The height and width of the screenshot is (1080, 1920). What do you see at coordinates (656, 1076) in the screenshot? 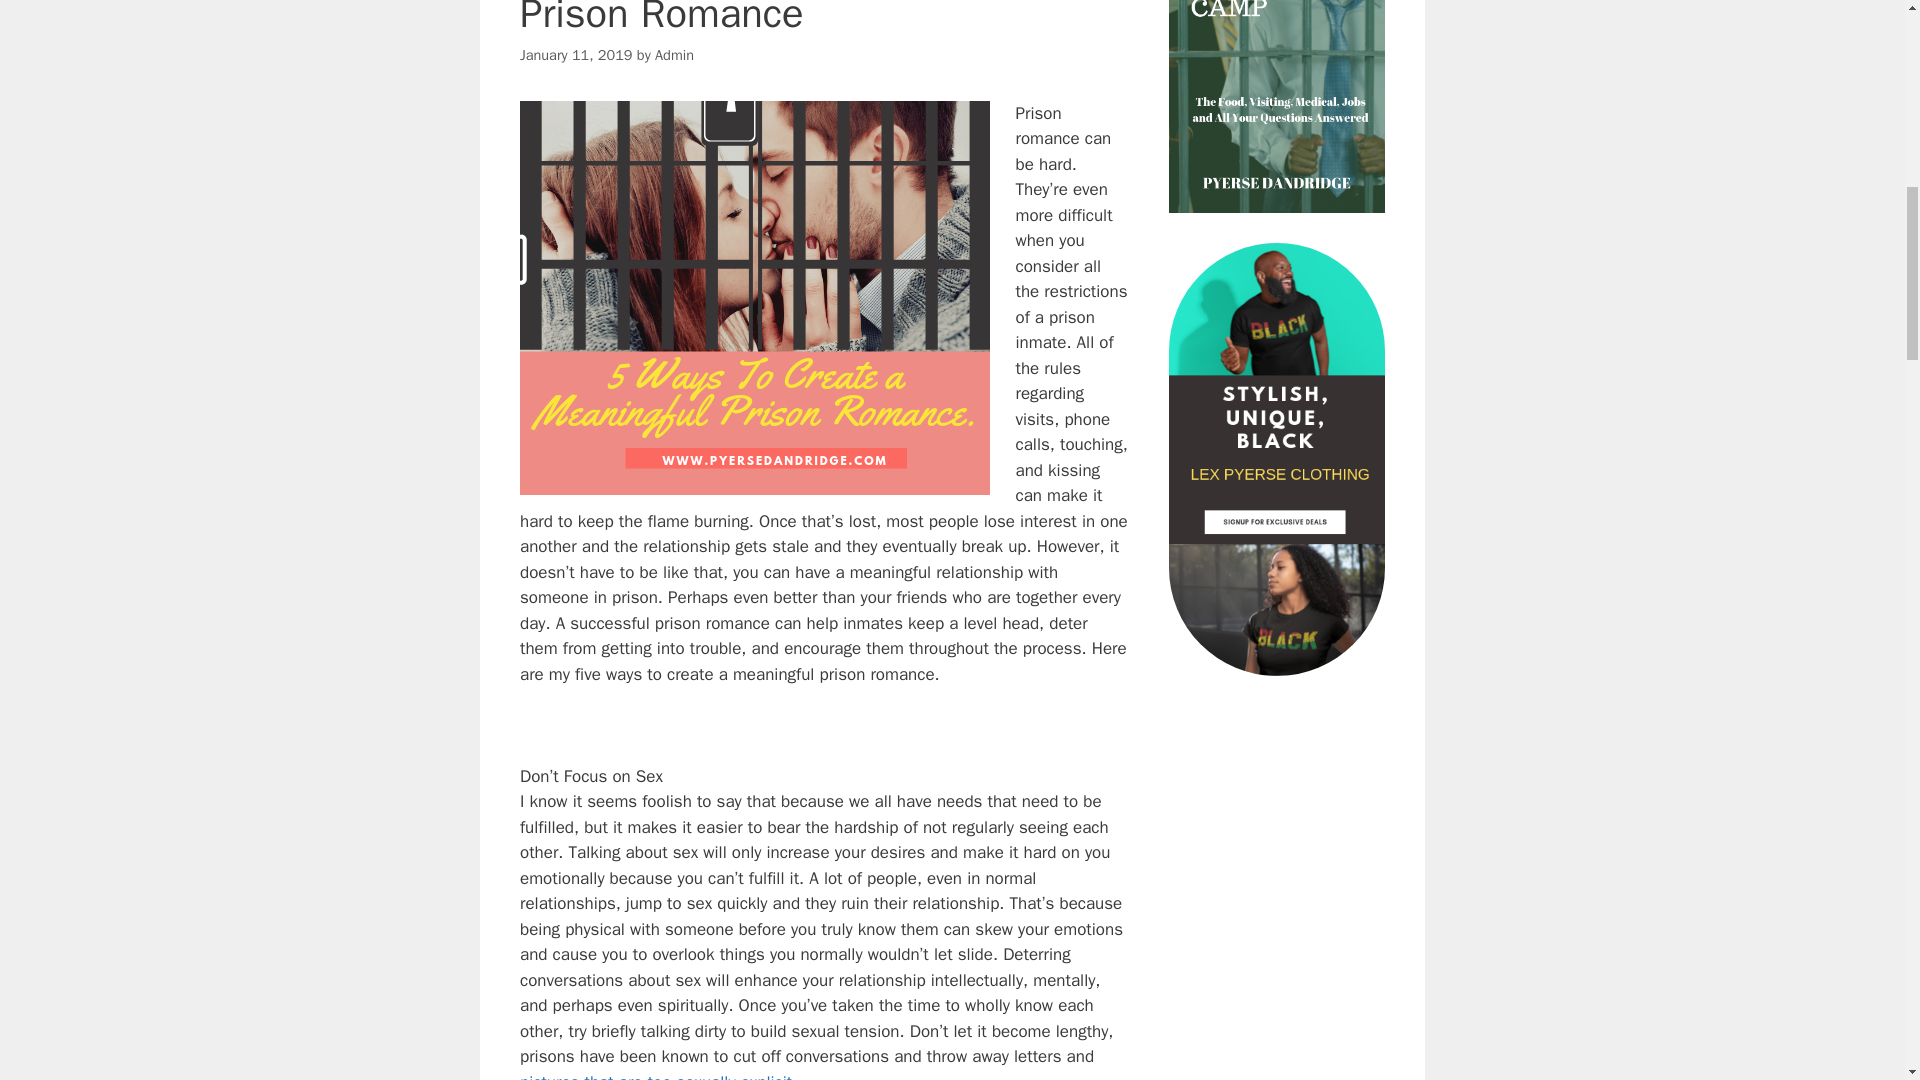
I see `pictures that are too sexually explicit` at bounding box center [656, 1076].